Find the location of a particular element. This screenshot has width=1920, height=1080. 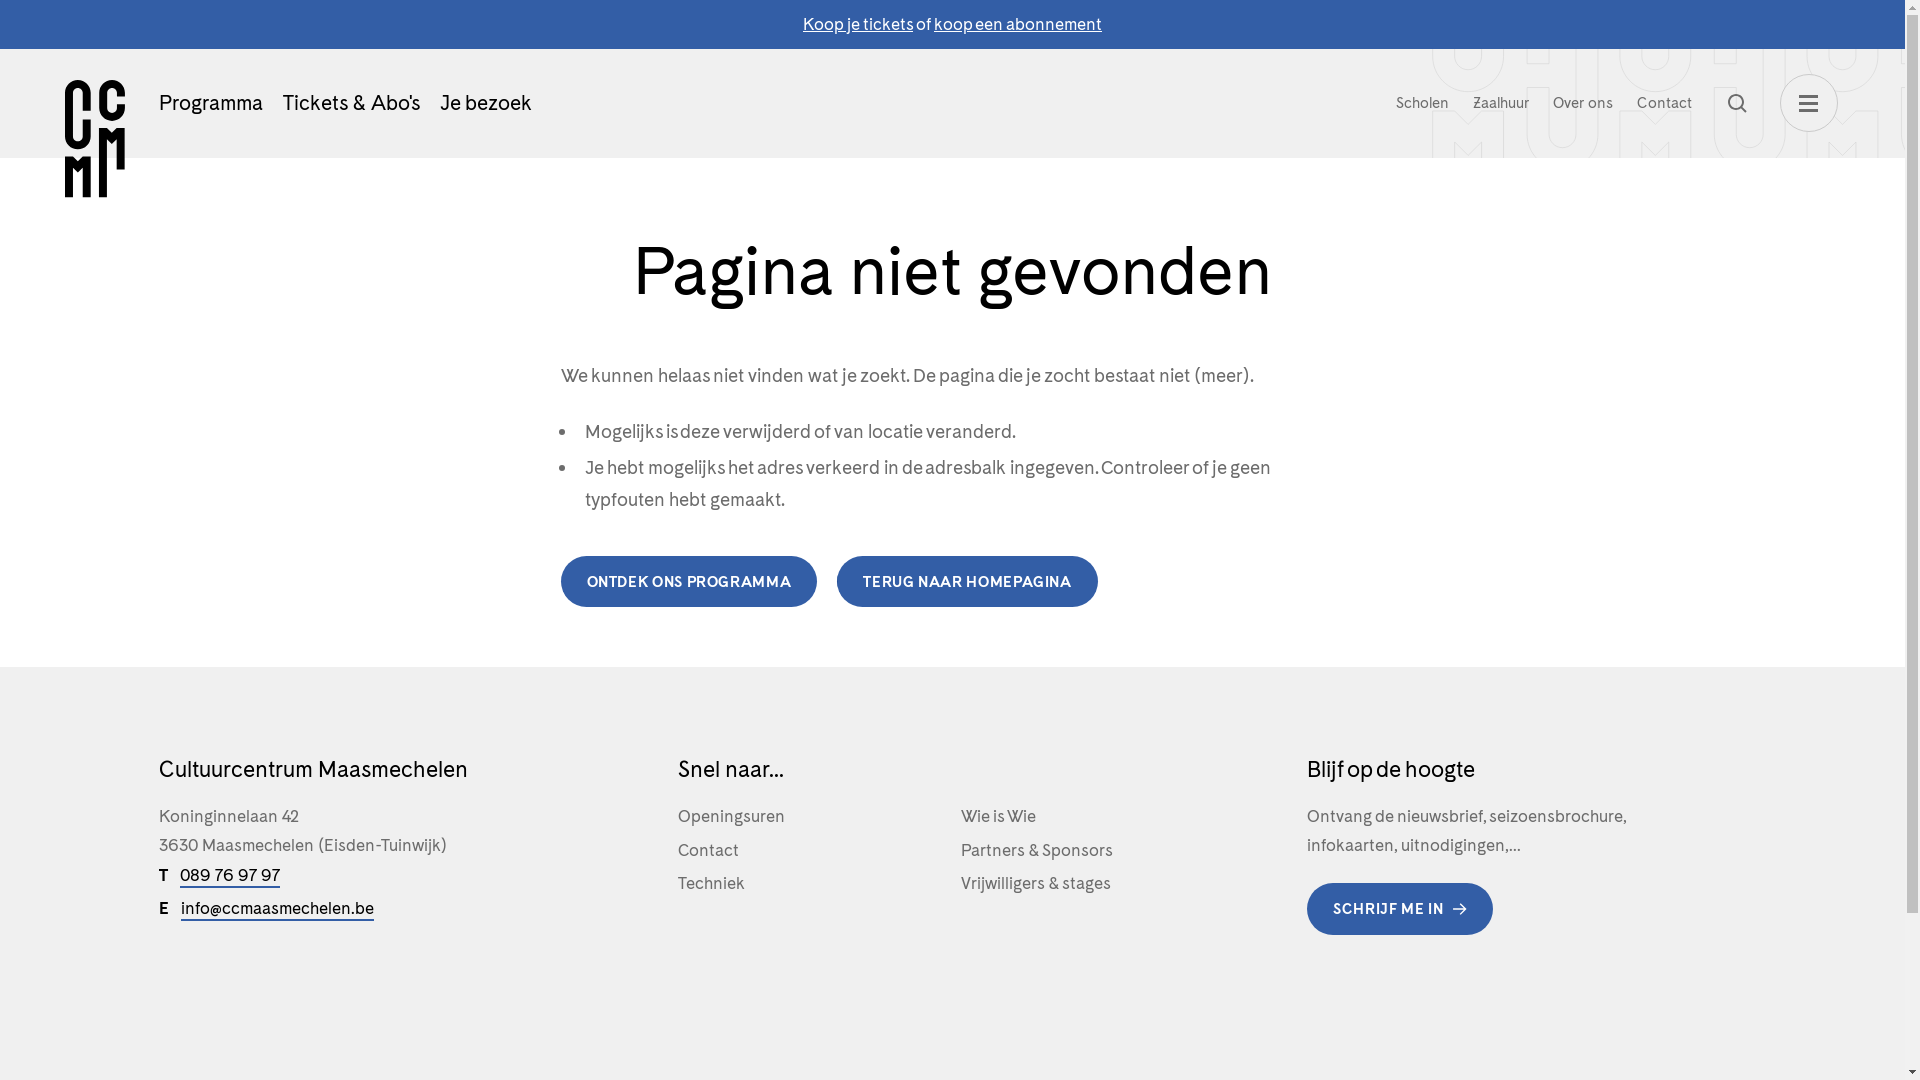

Vrijwilligers & stages is located at coordinates (1094, 884).